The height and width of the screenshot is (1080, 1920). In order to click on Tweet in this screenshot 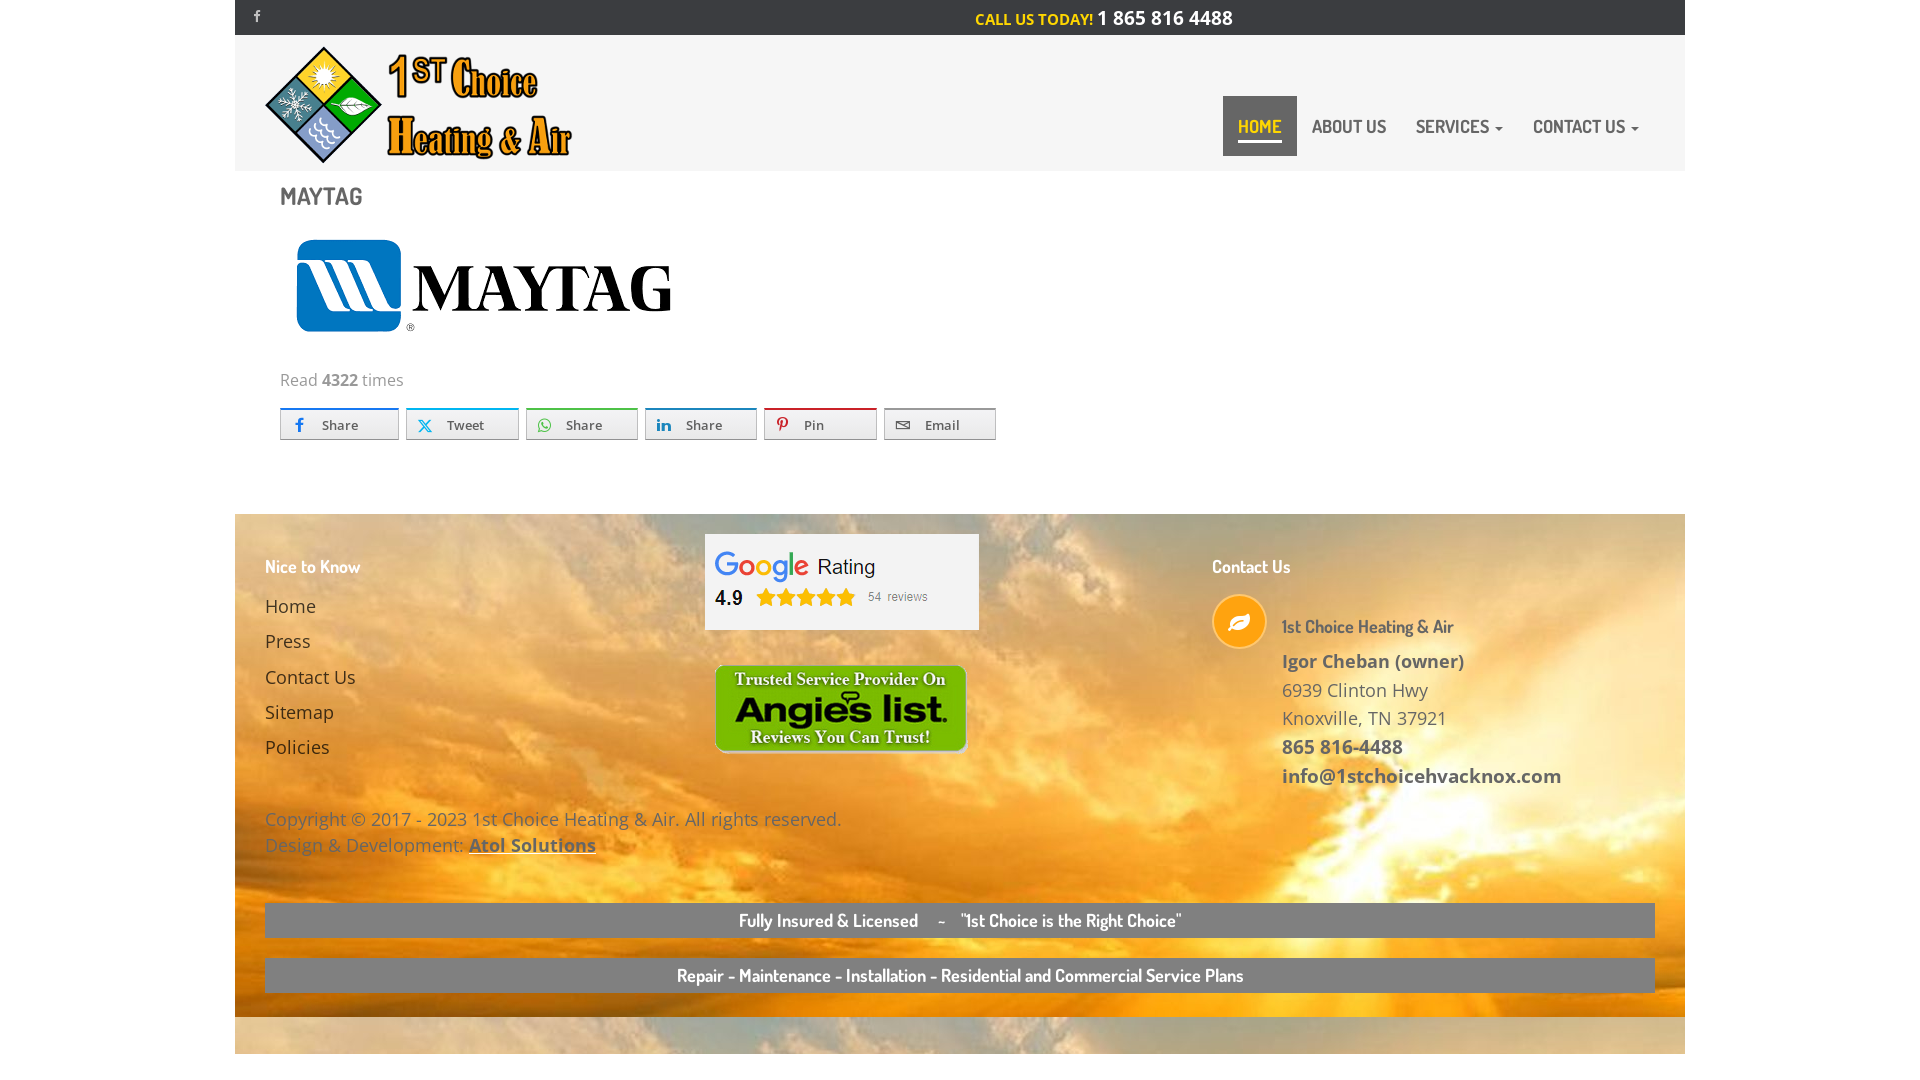, I will do `click(462, 424)`.